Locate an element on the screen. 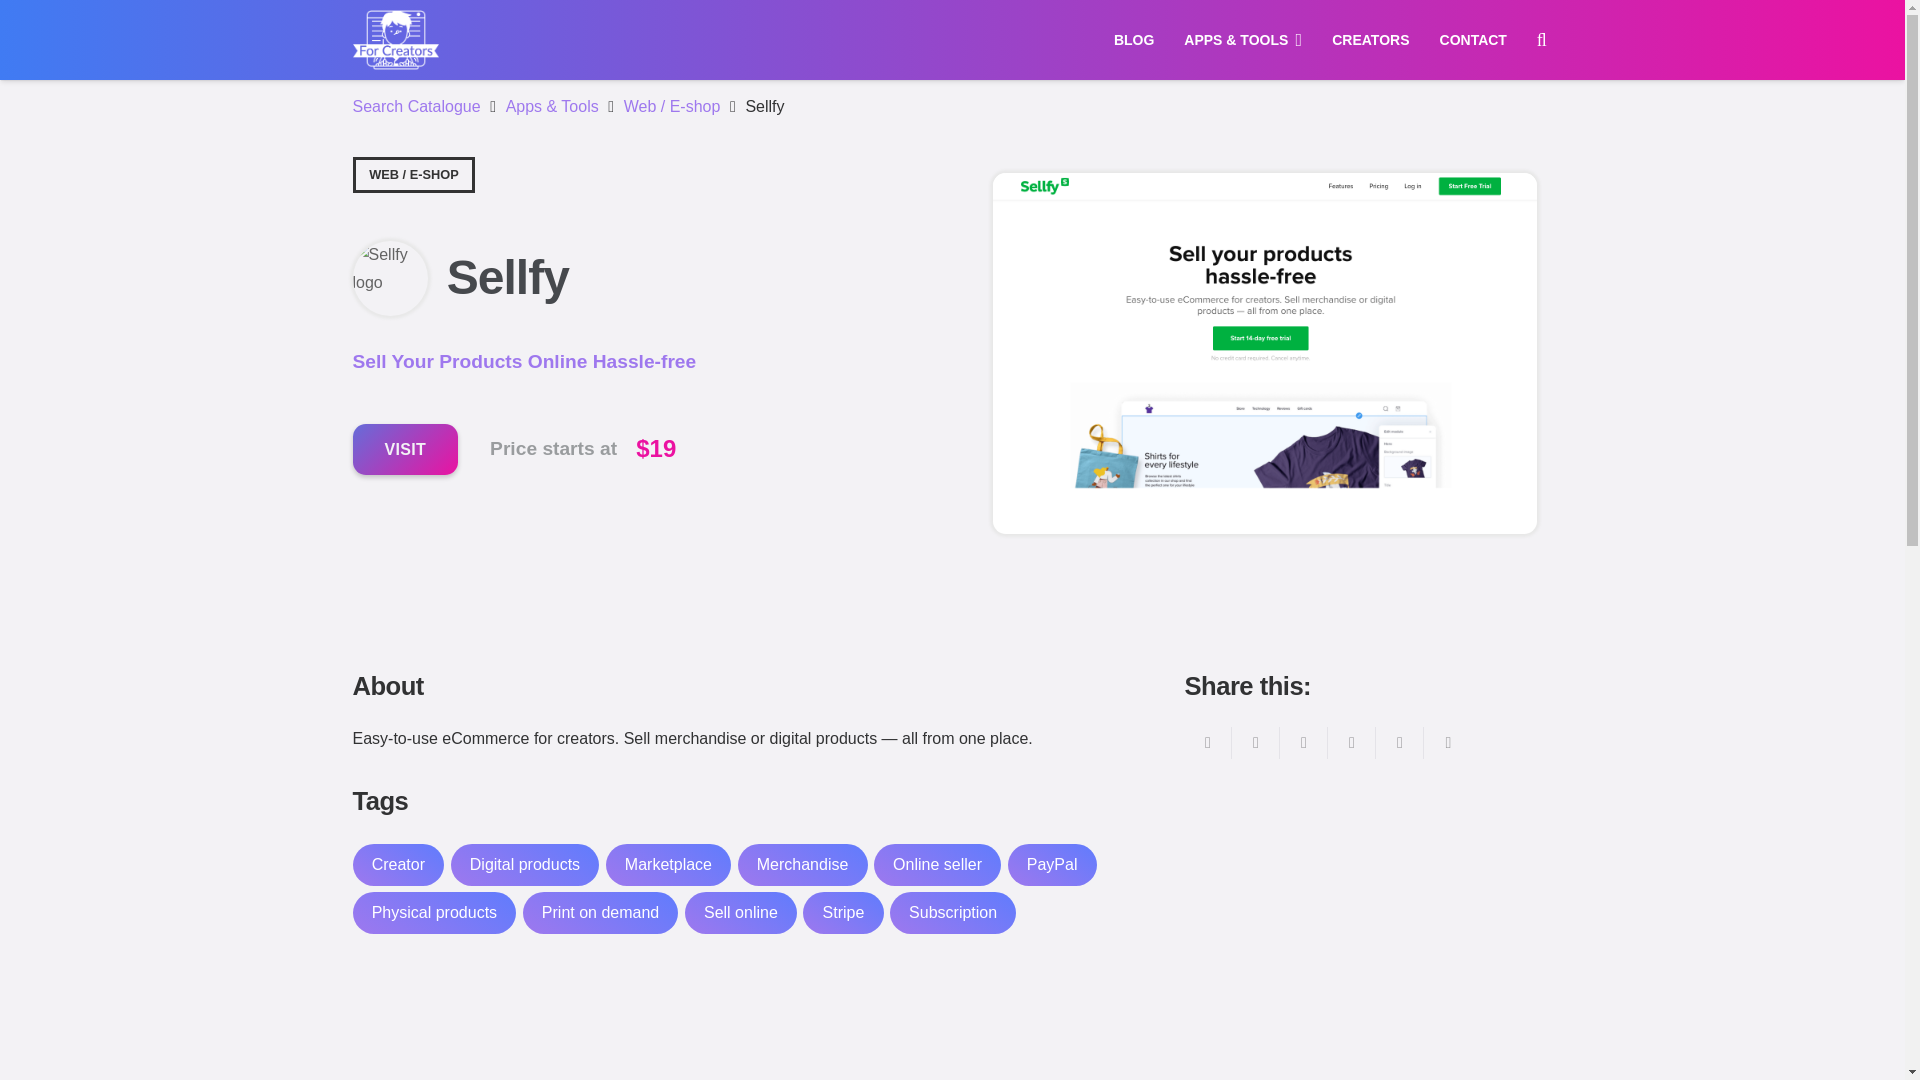 This screenshot has width=1920, height=1080. Search Catalogue is located at coordinates (416, 106).